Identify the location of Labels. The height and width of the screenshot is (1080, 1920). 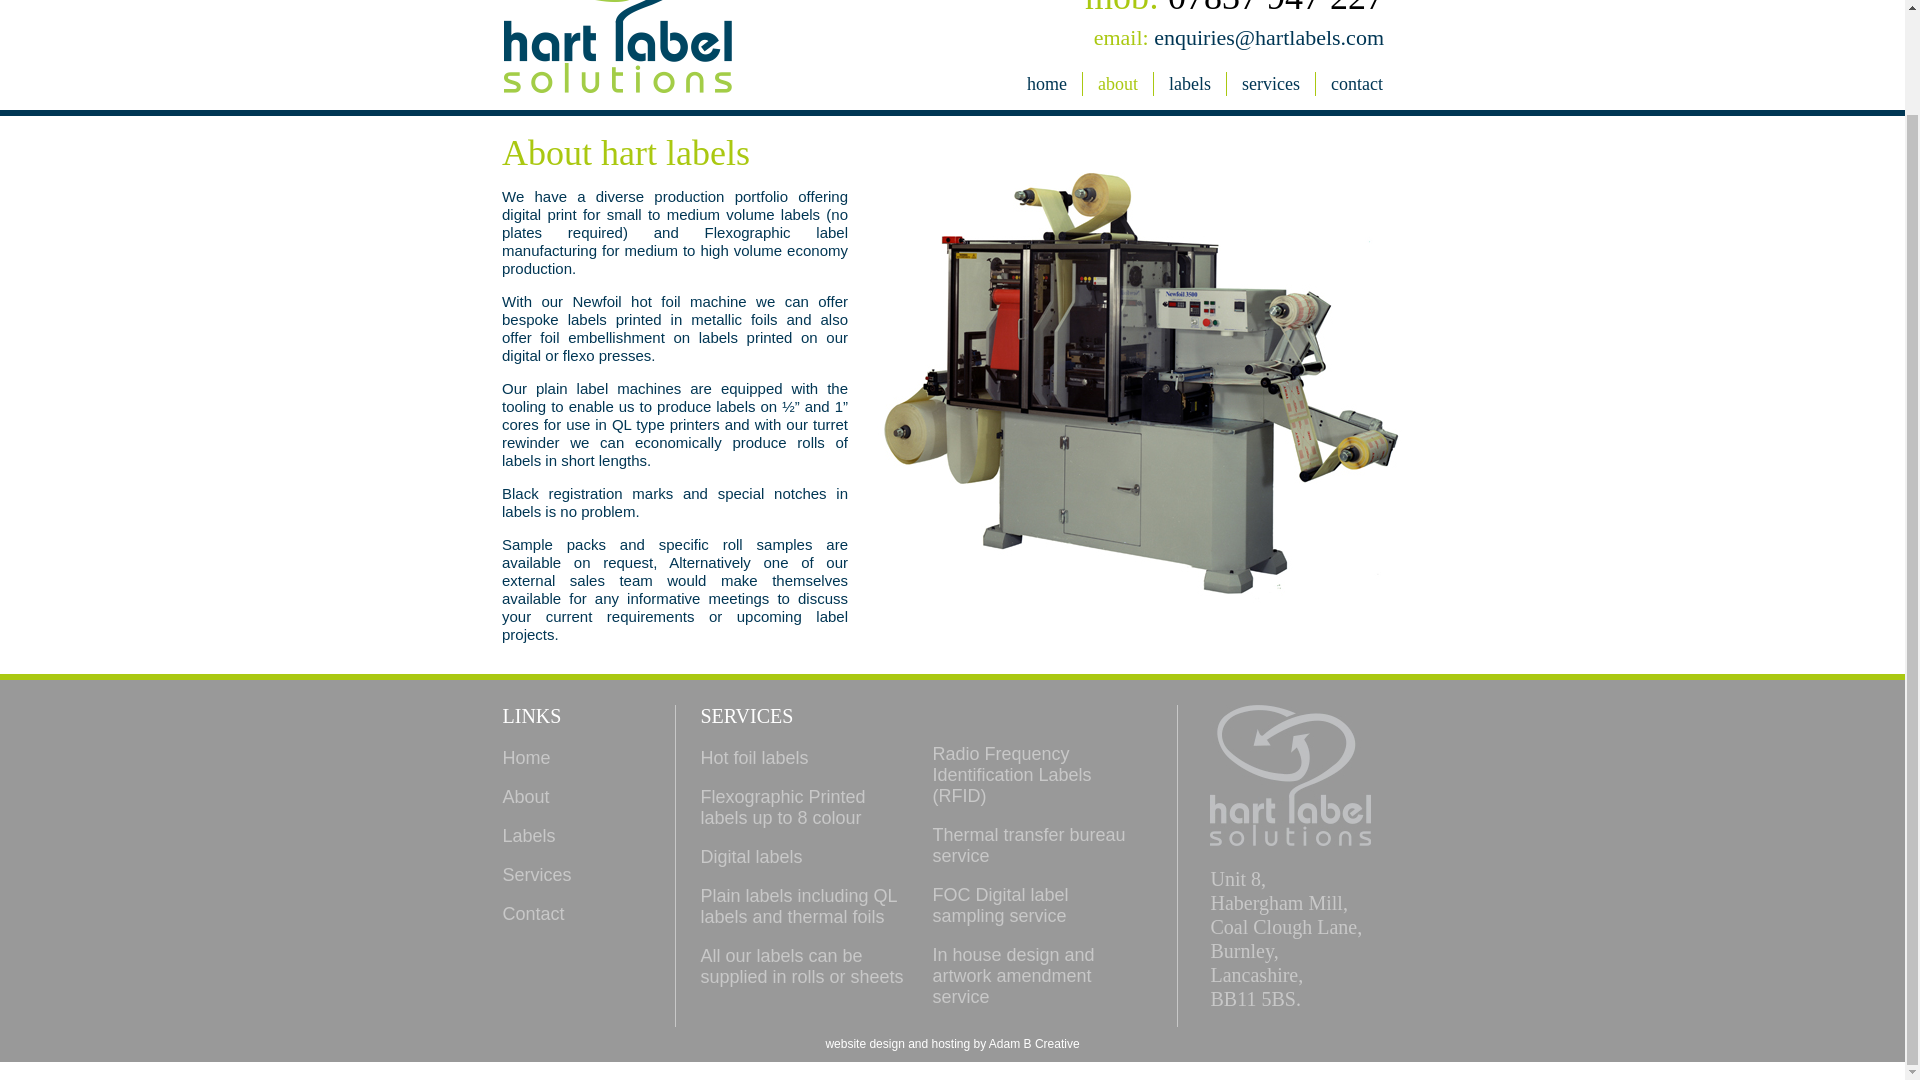
(528, 836).